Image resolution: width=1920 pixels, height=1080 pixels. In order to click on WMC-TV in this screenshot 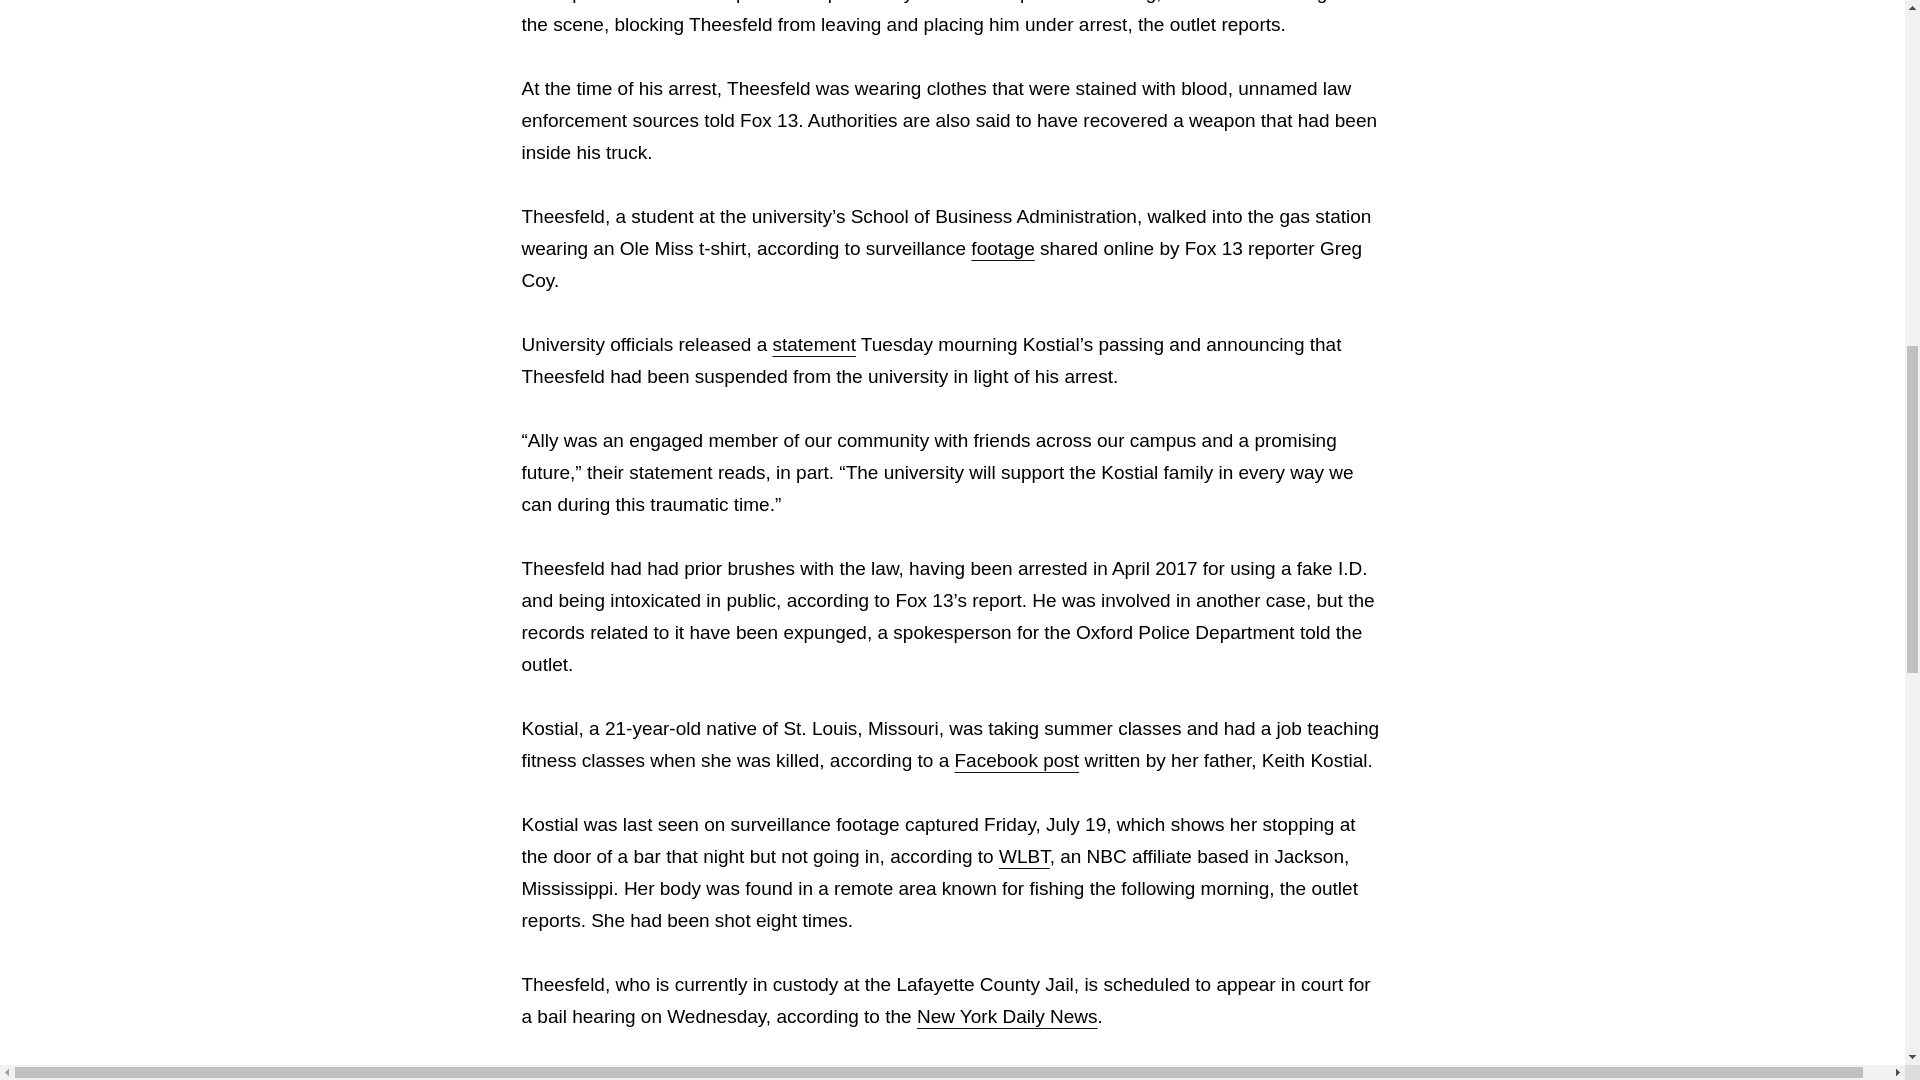, I will do `click(1250, 1075)`.